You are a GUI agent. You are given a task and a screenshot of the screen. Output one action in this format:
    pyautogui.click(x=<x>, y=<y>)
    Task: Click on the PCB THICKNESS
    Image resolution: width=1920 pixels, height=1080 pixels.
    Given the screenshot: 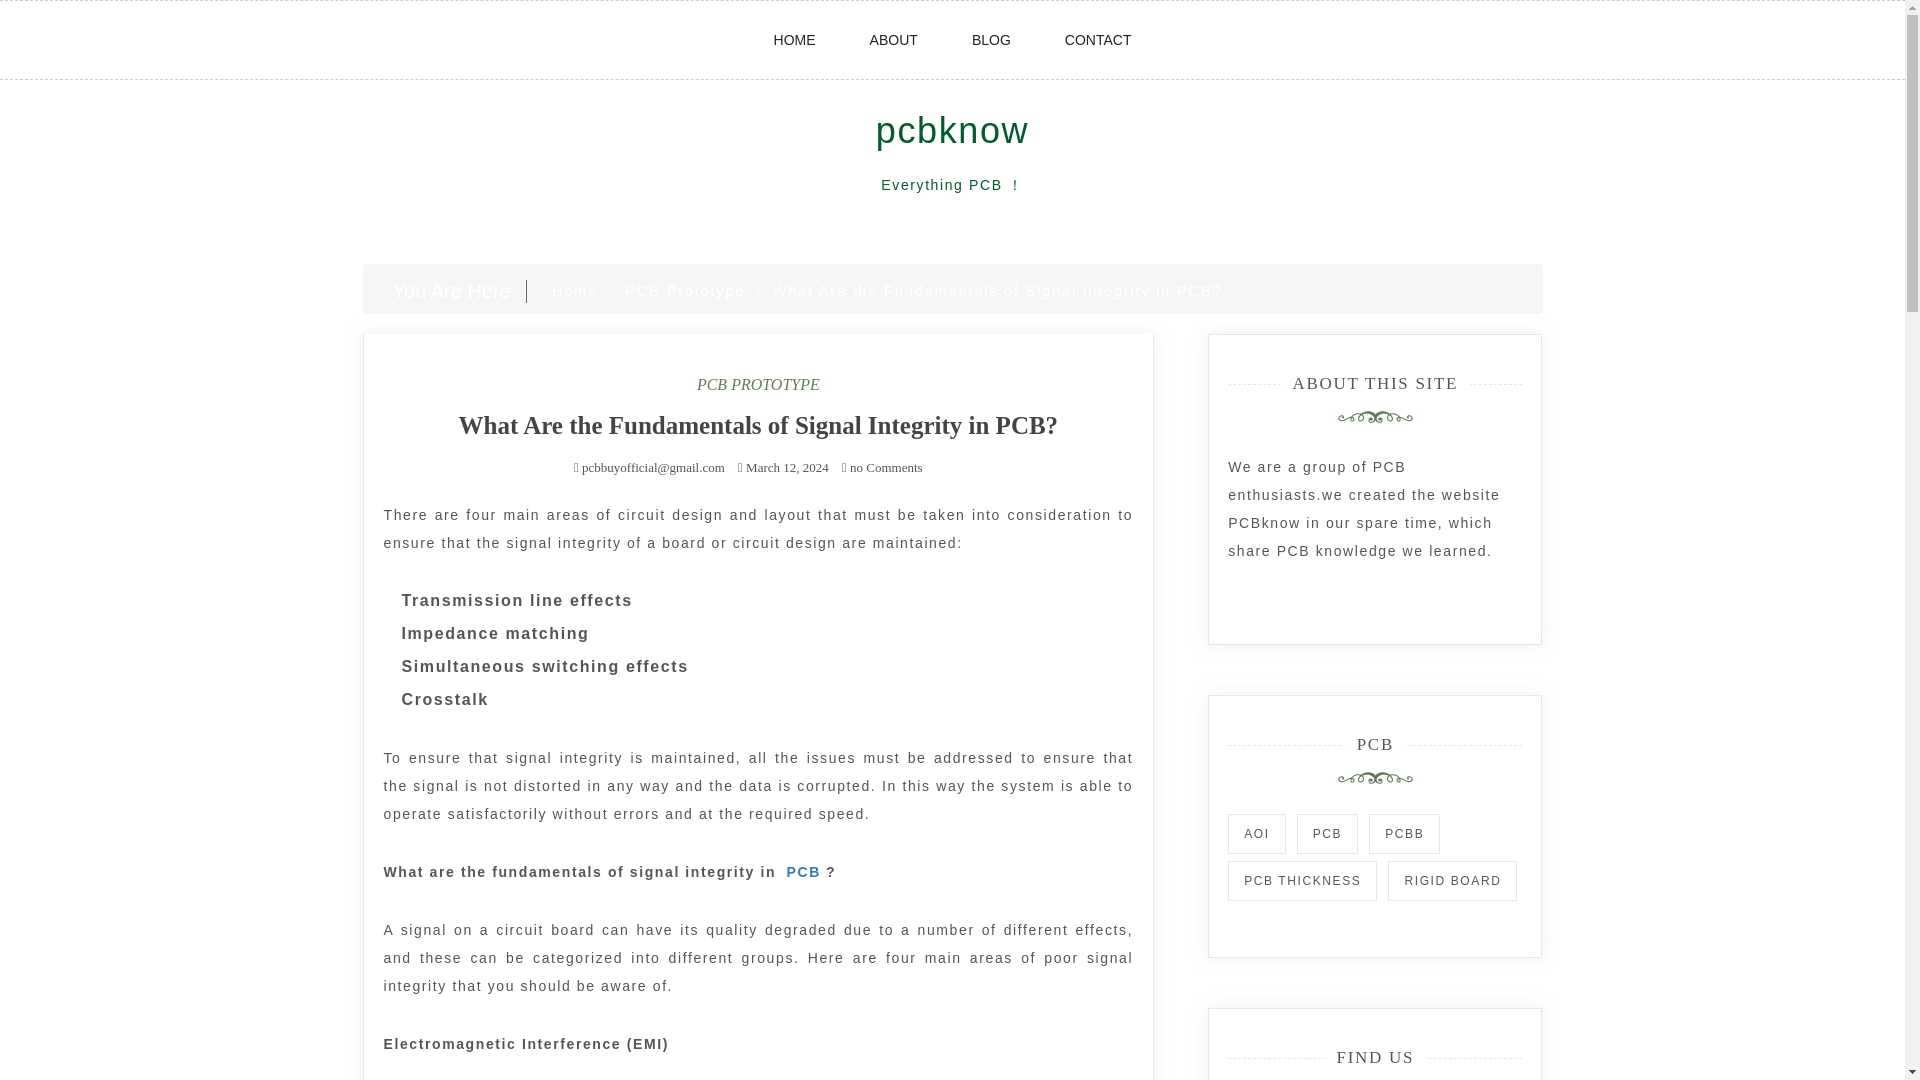 What is the action you would take?
    pyautogui.click(x=1302, y=880)
    